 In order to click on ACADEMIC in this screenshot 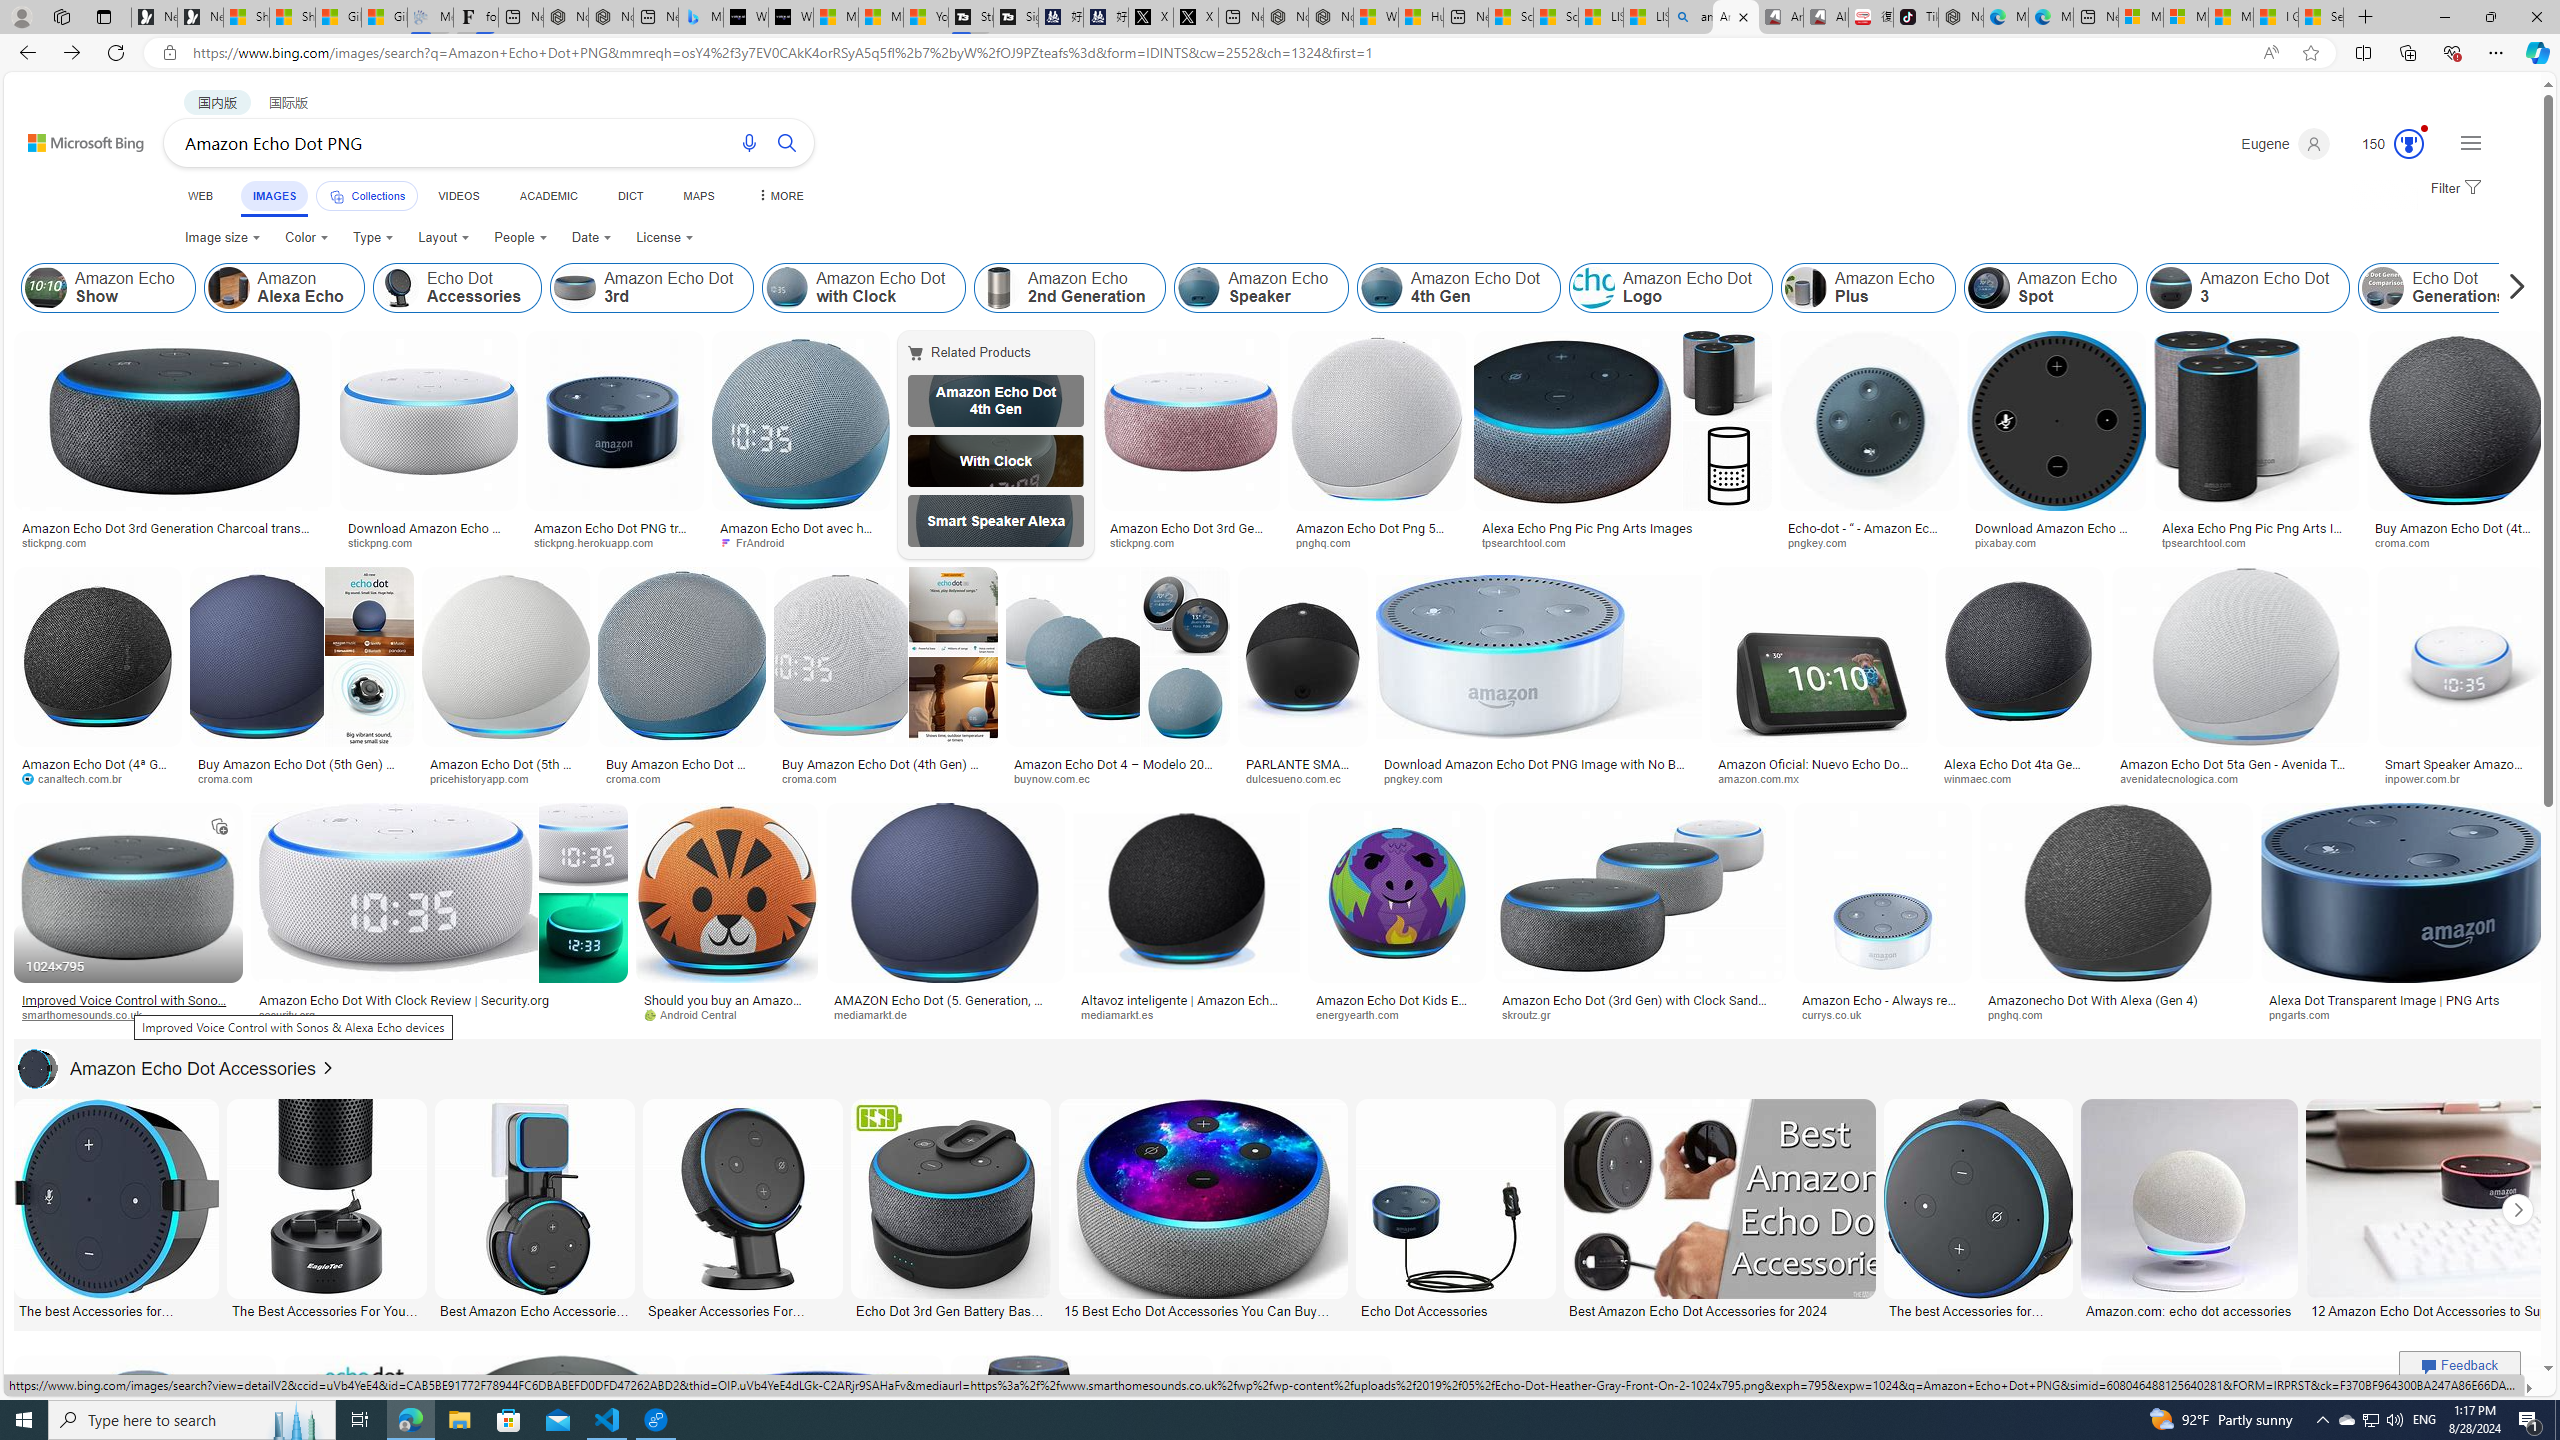, I will do `click(547, 196)`.